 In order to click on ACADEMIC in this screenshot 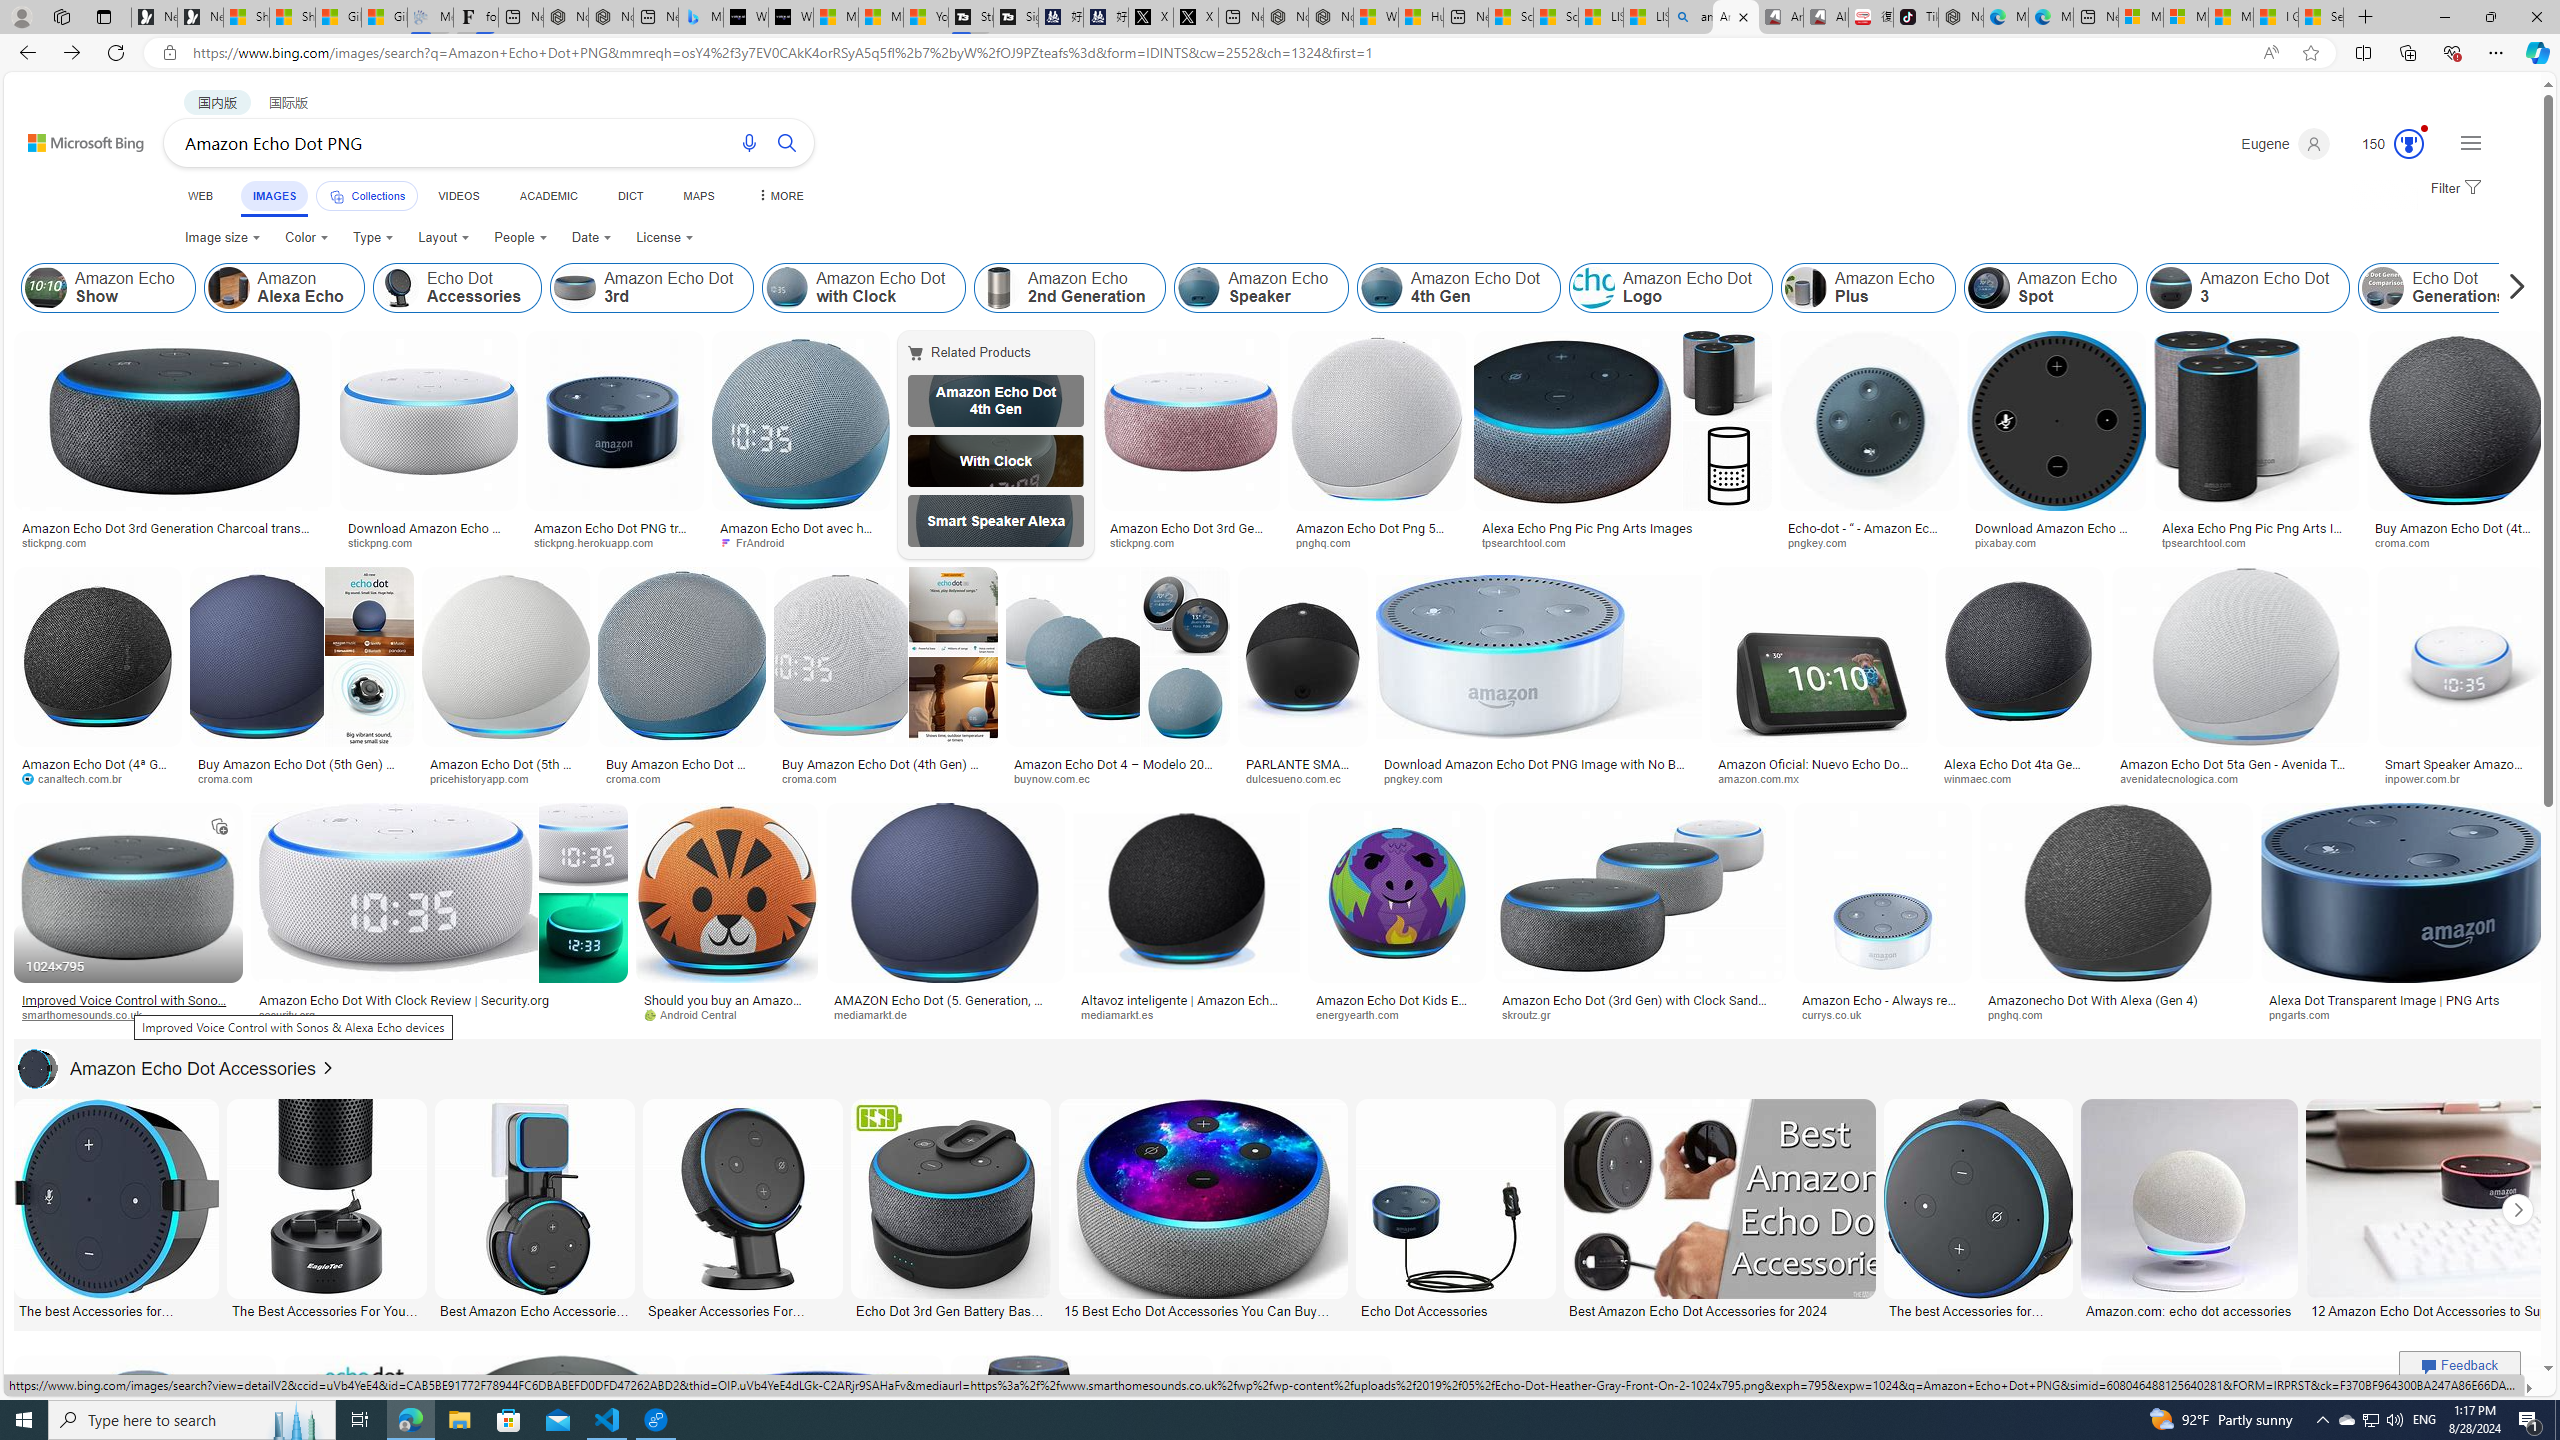, I will do `click(547, 196)`.